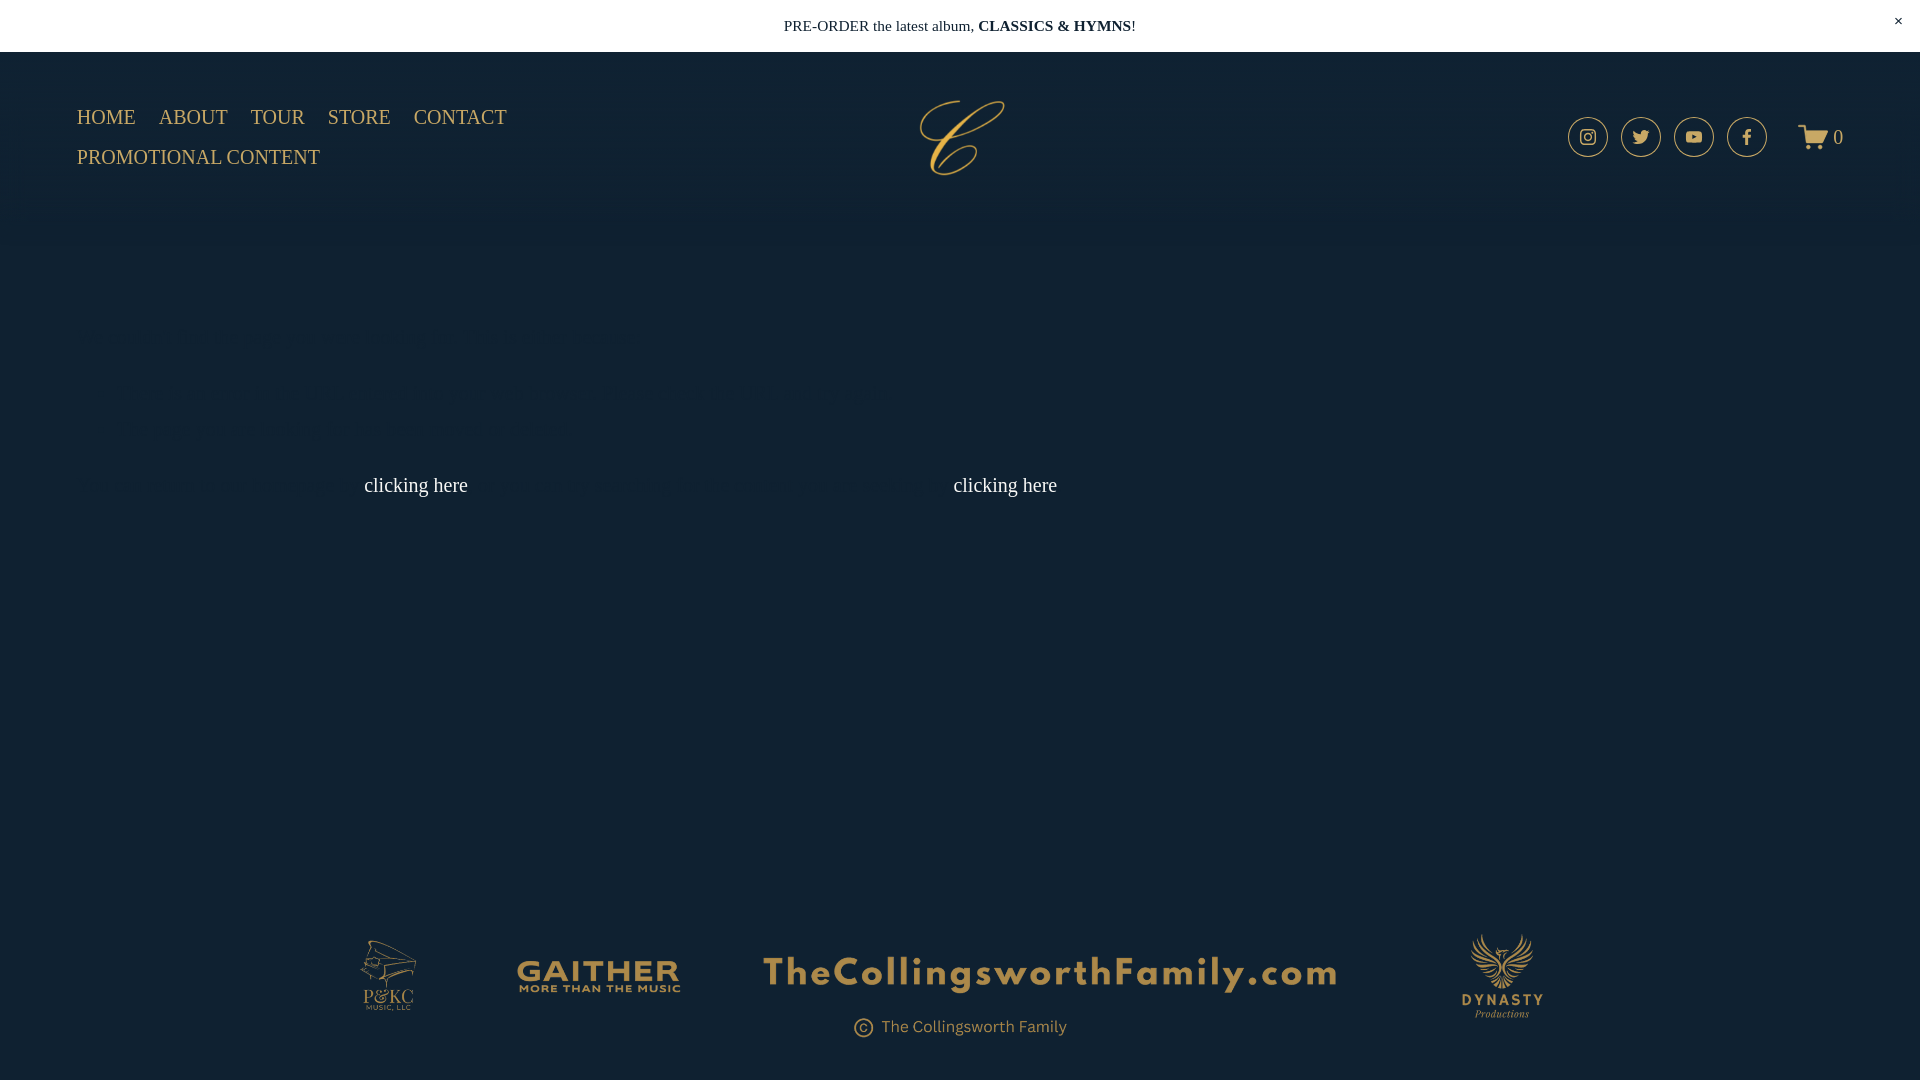  What do you see at coordinates (198, 157) in the screenshot?
I see `PROMOTIONAL CONTENT` at bounding box center [198, 157].